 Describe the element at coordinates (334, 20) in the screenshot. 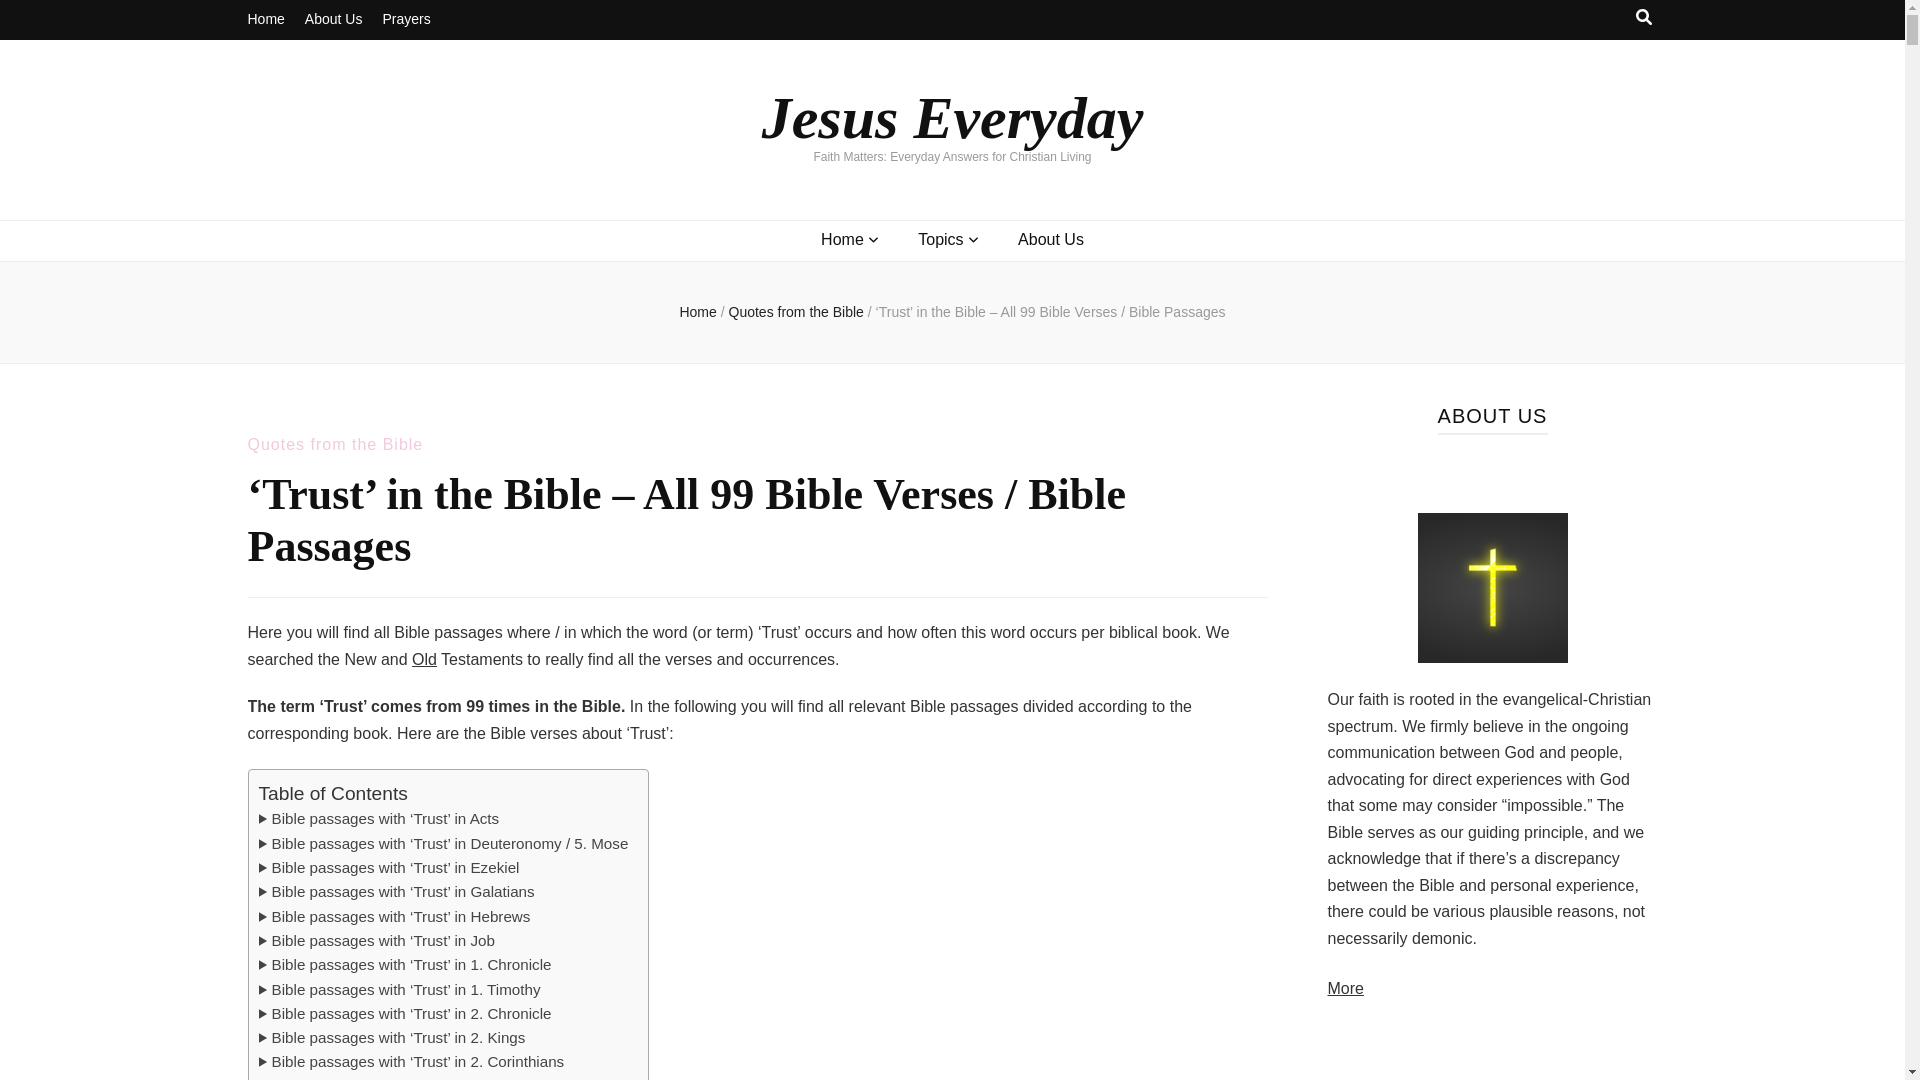

I see `About Us` at that location.